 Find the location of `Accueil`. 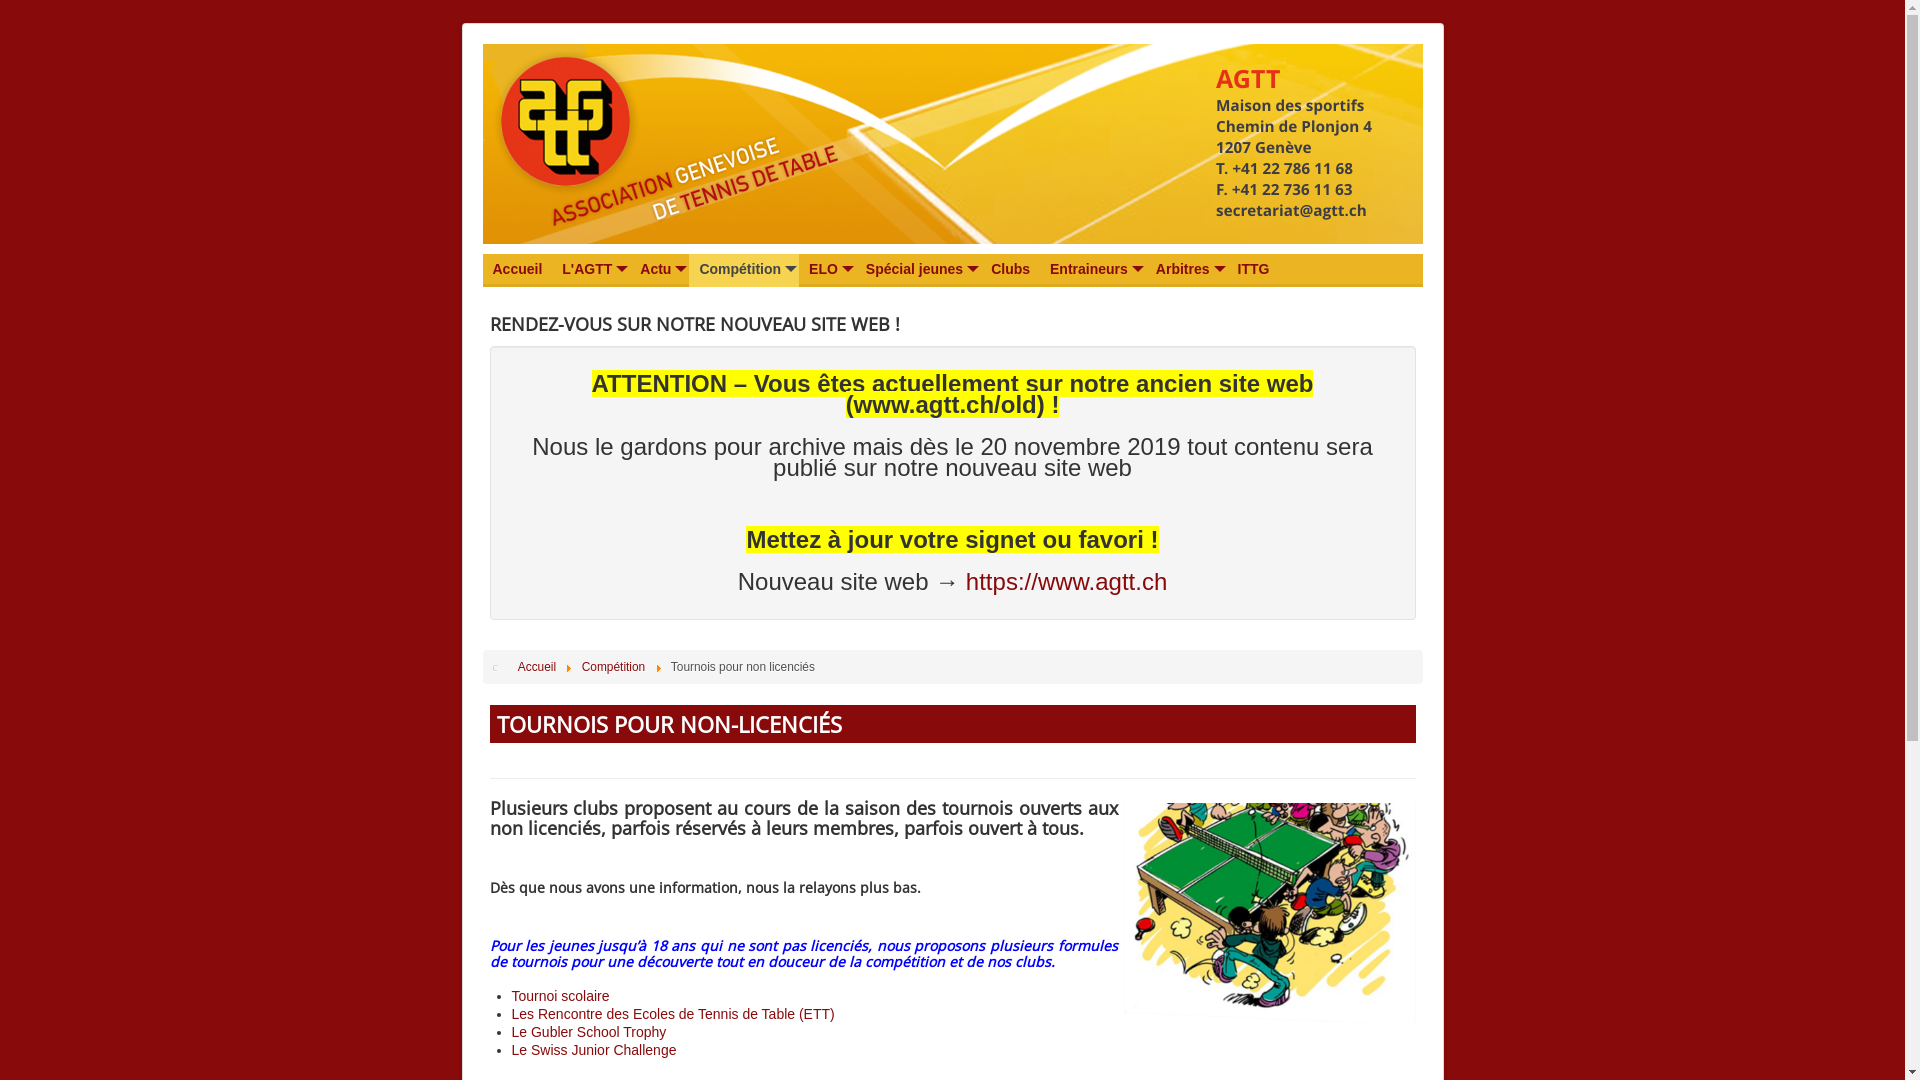

Accueil is located at coordinates (517, 270).